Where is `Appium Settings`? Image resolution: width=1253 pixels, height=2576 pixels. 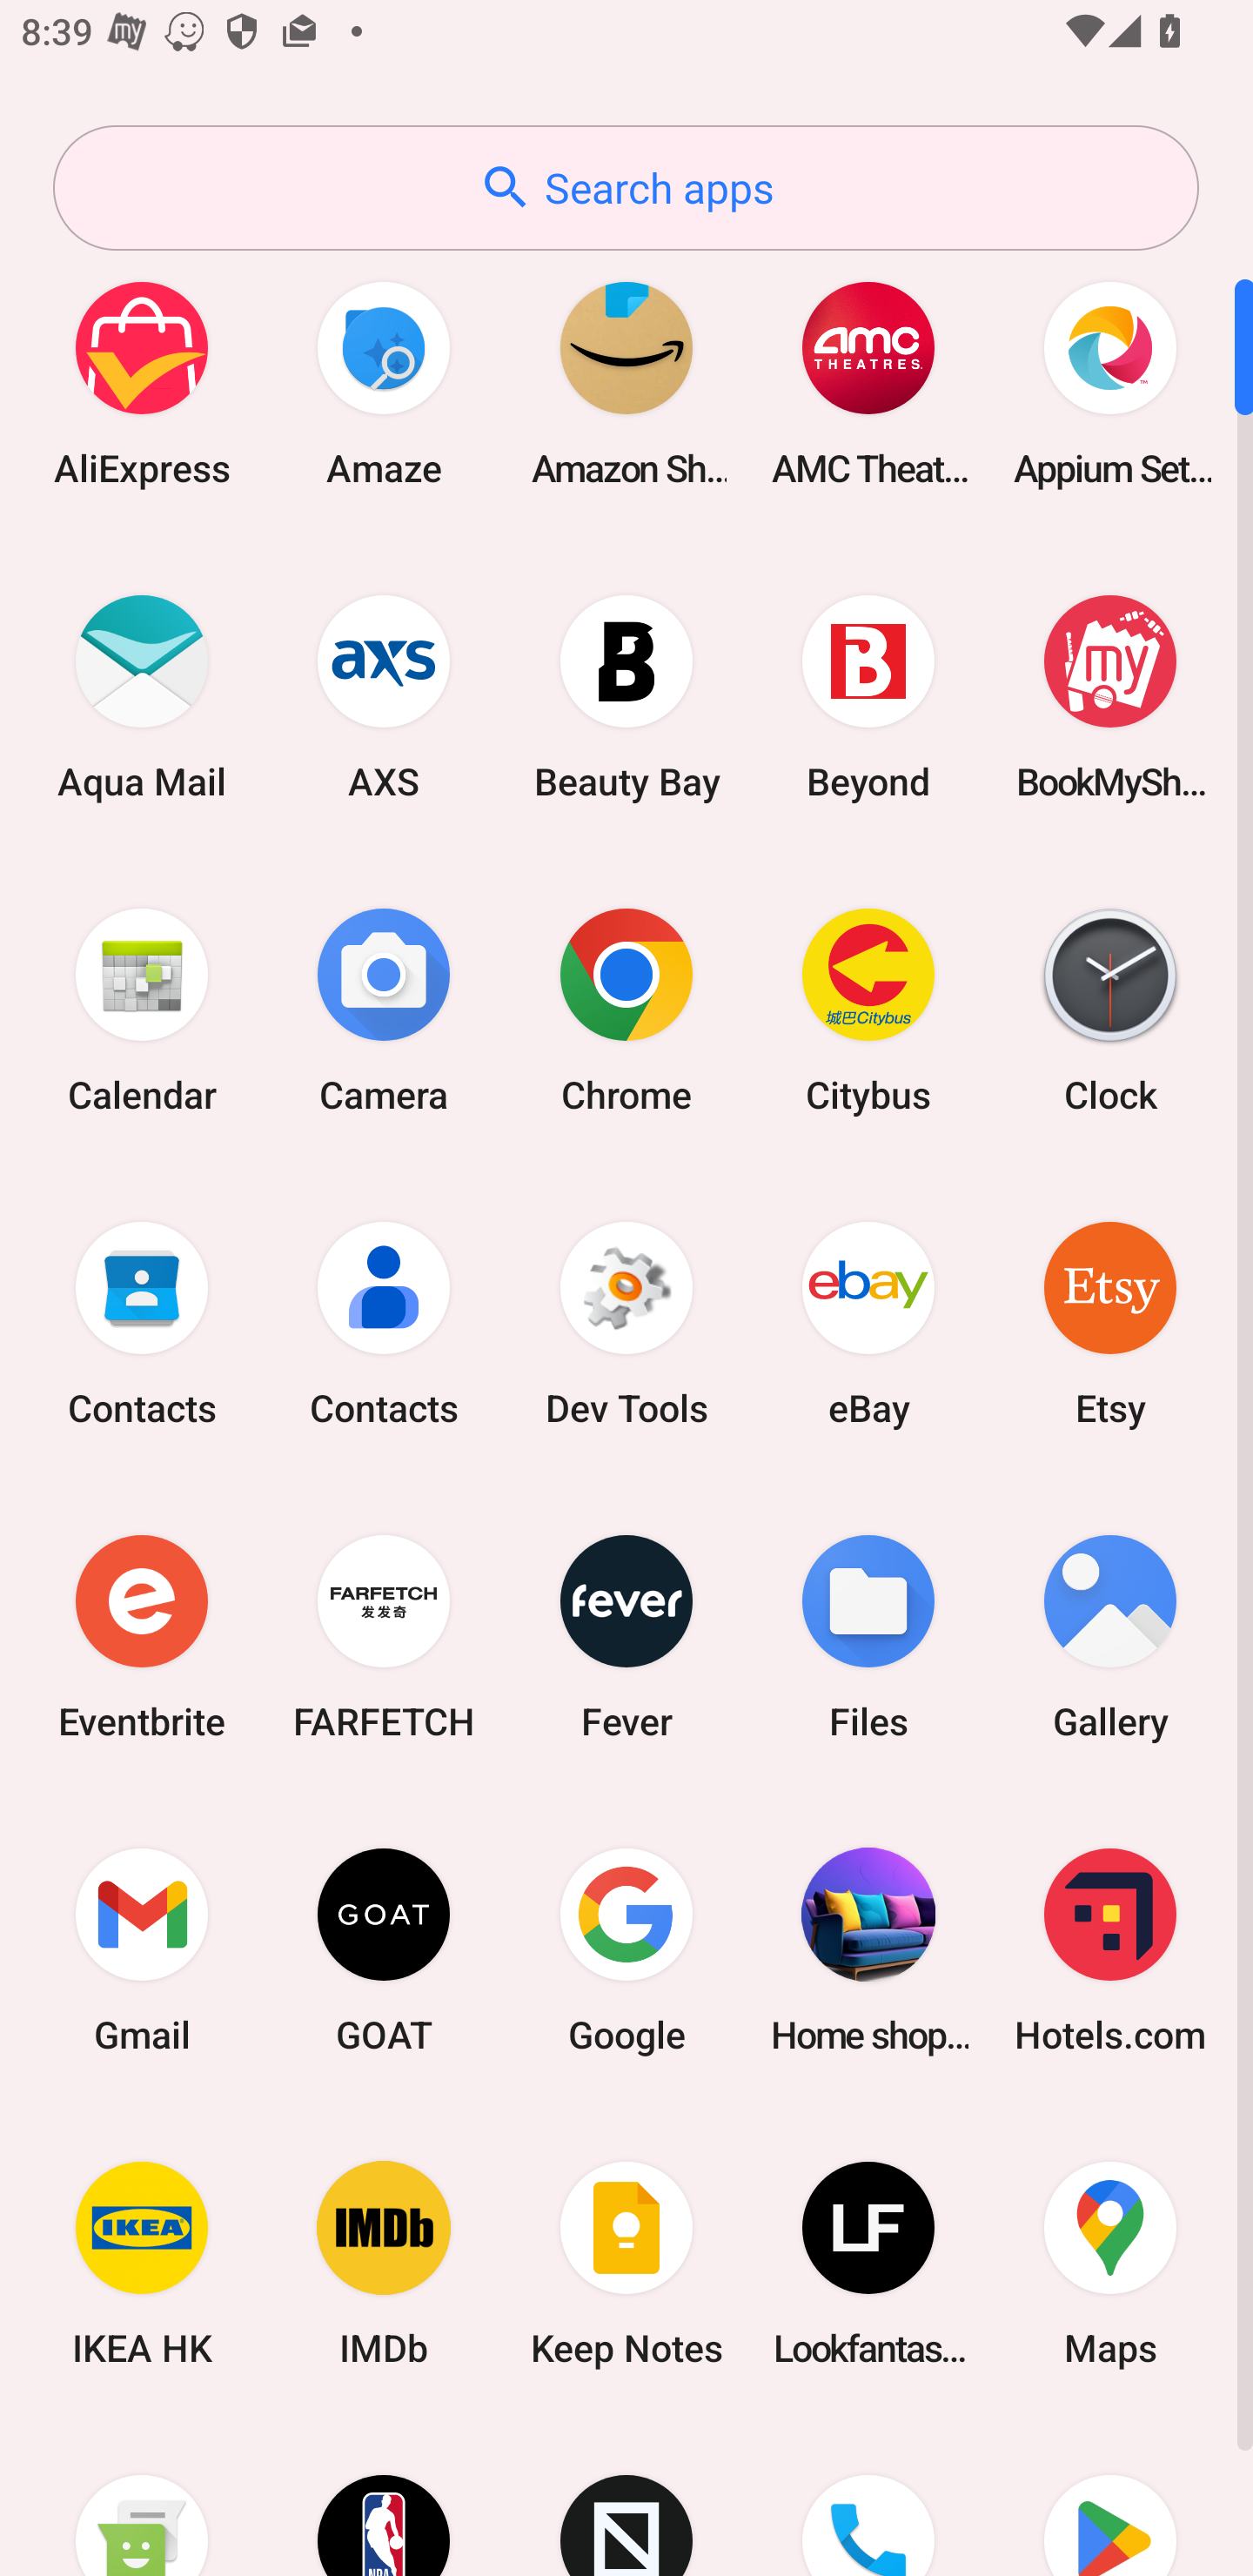 Appium Settings is located at coordinates (1110, 383).